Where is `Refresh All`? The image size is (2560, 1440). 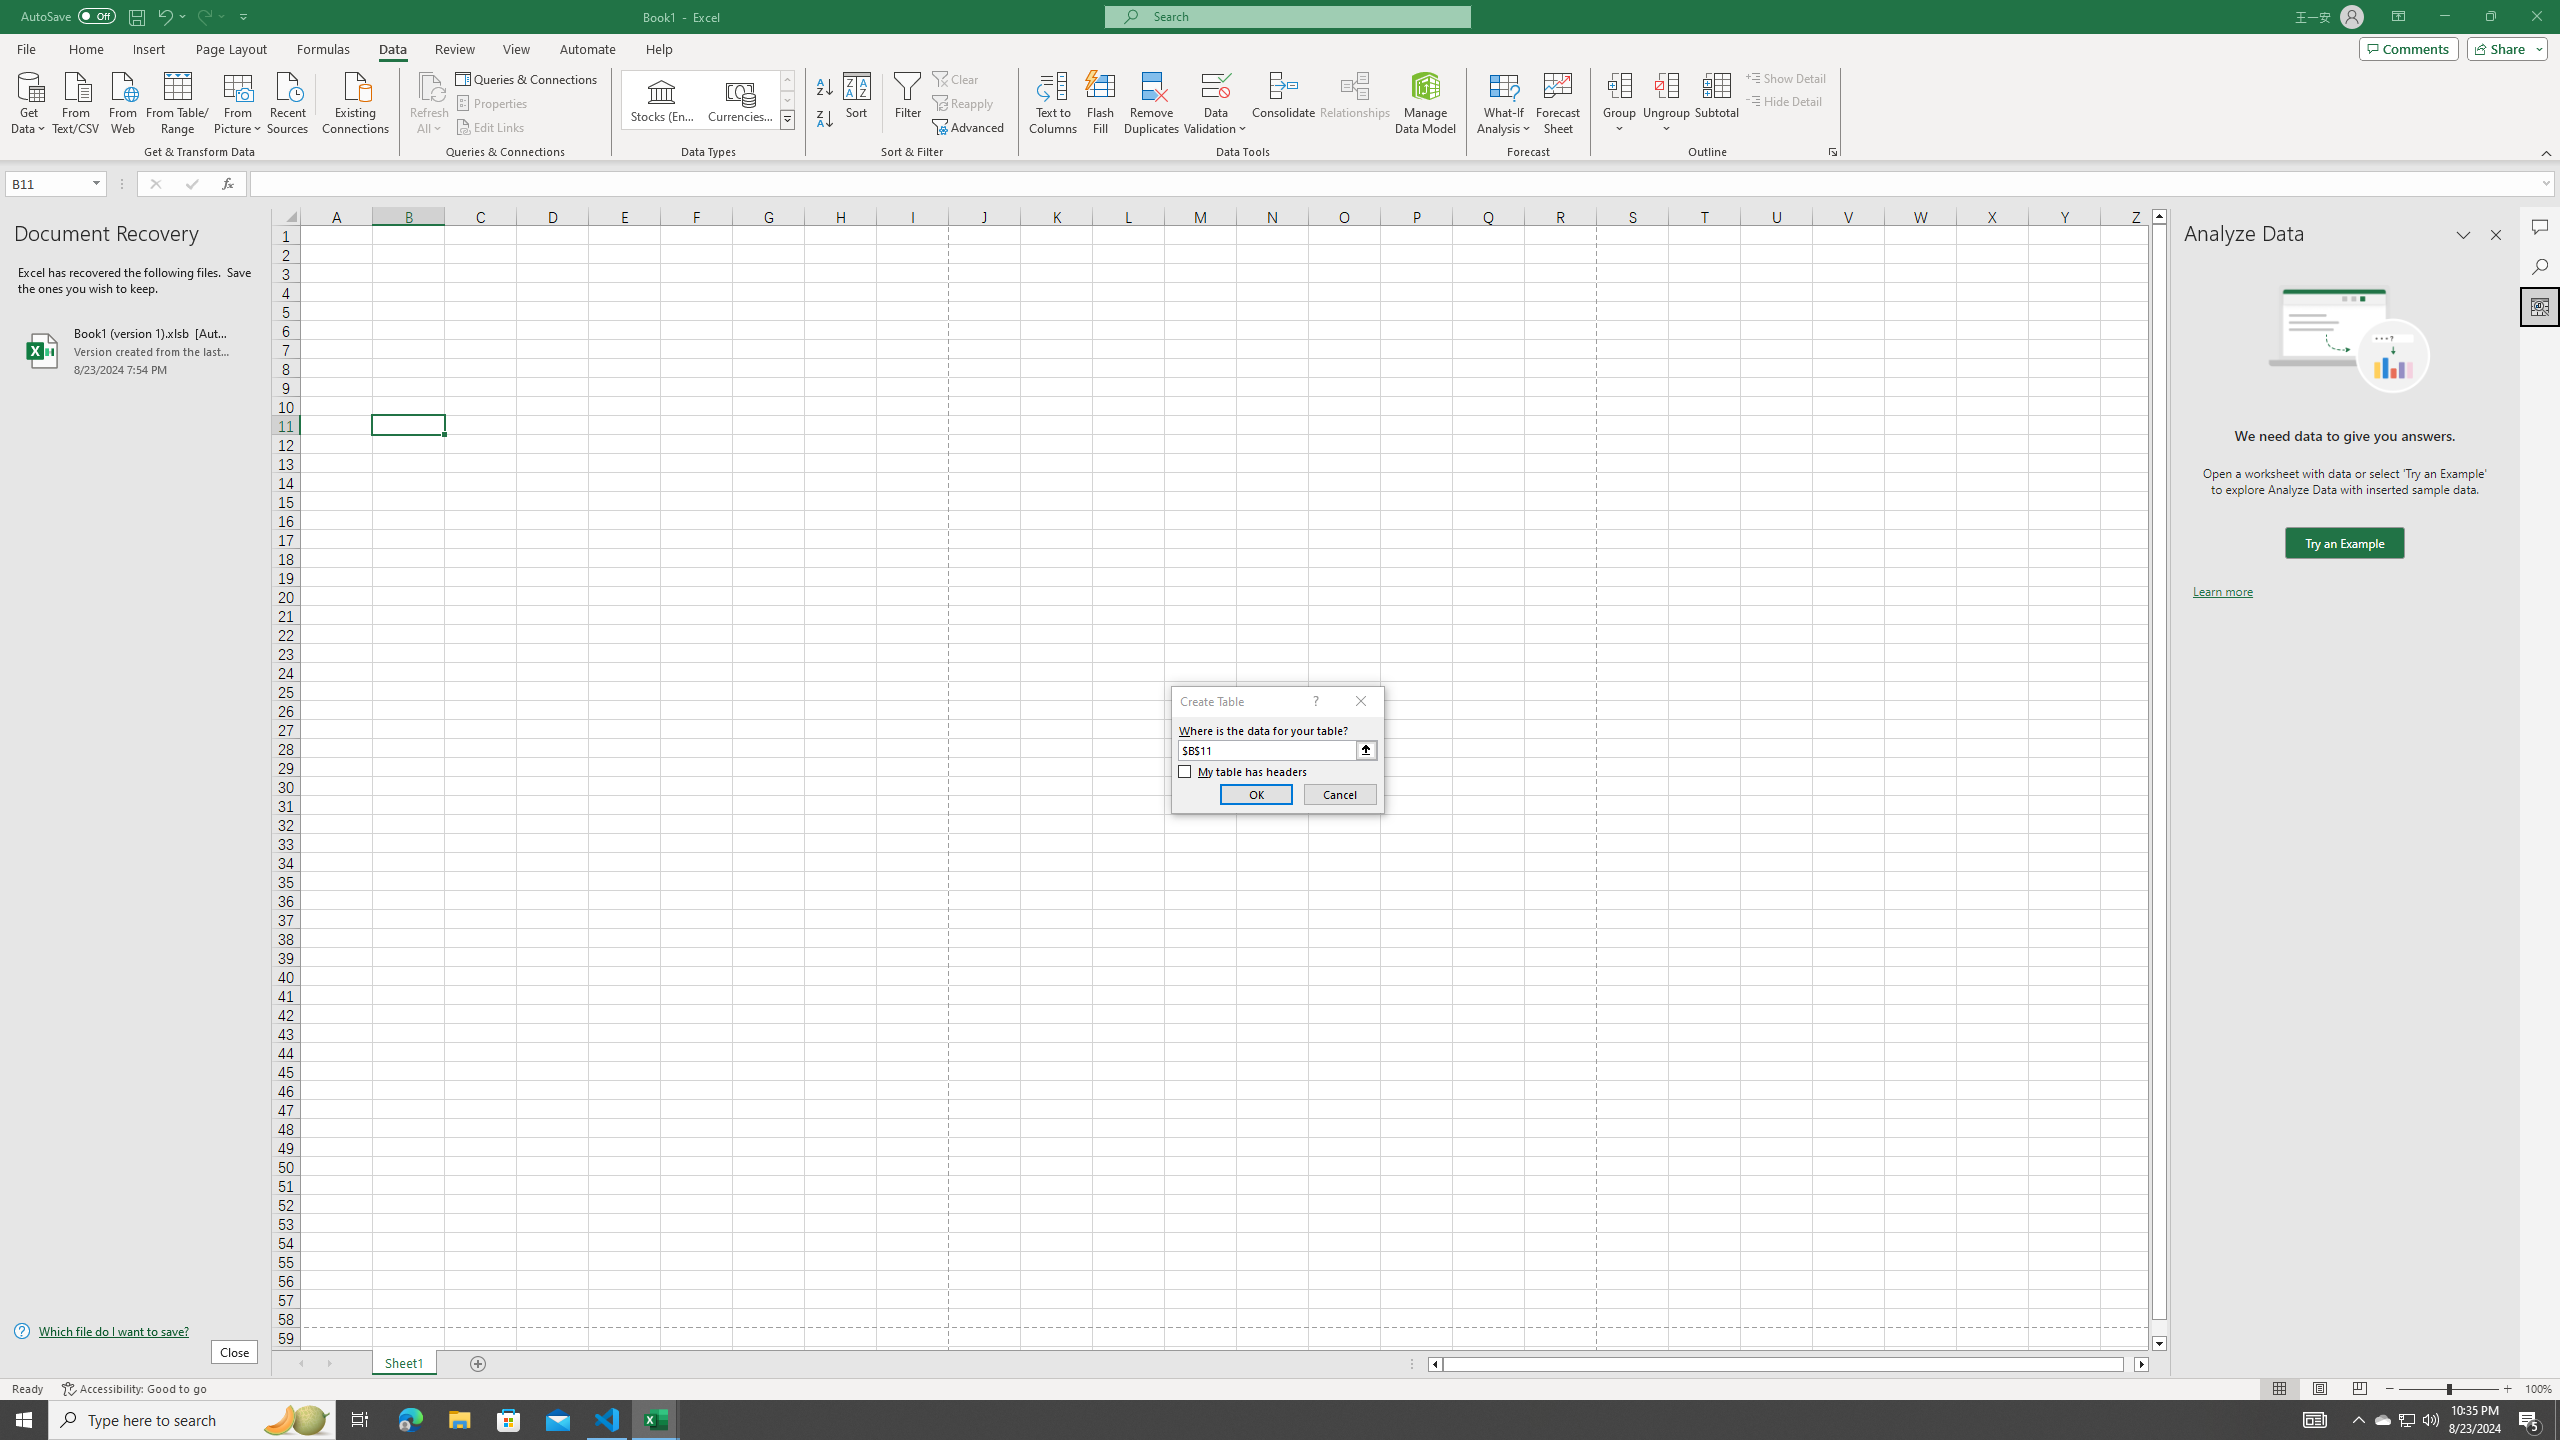
Refresh All is located at coordinates (430, 85).